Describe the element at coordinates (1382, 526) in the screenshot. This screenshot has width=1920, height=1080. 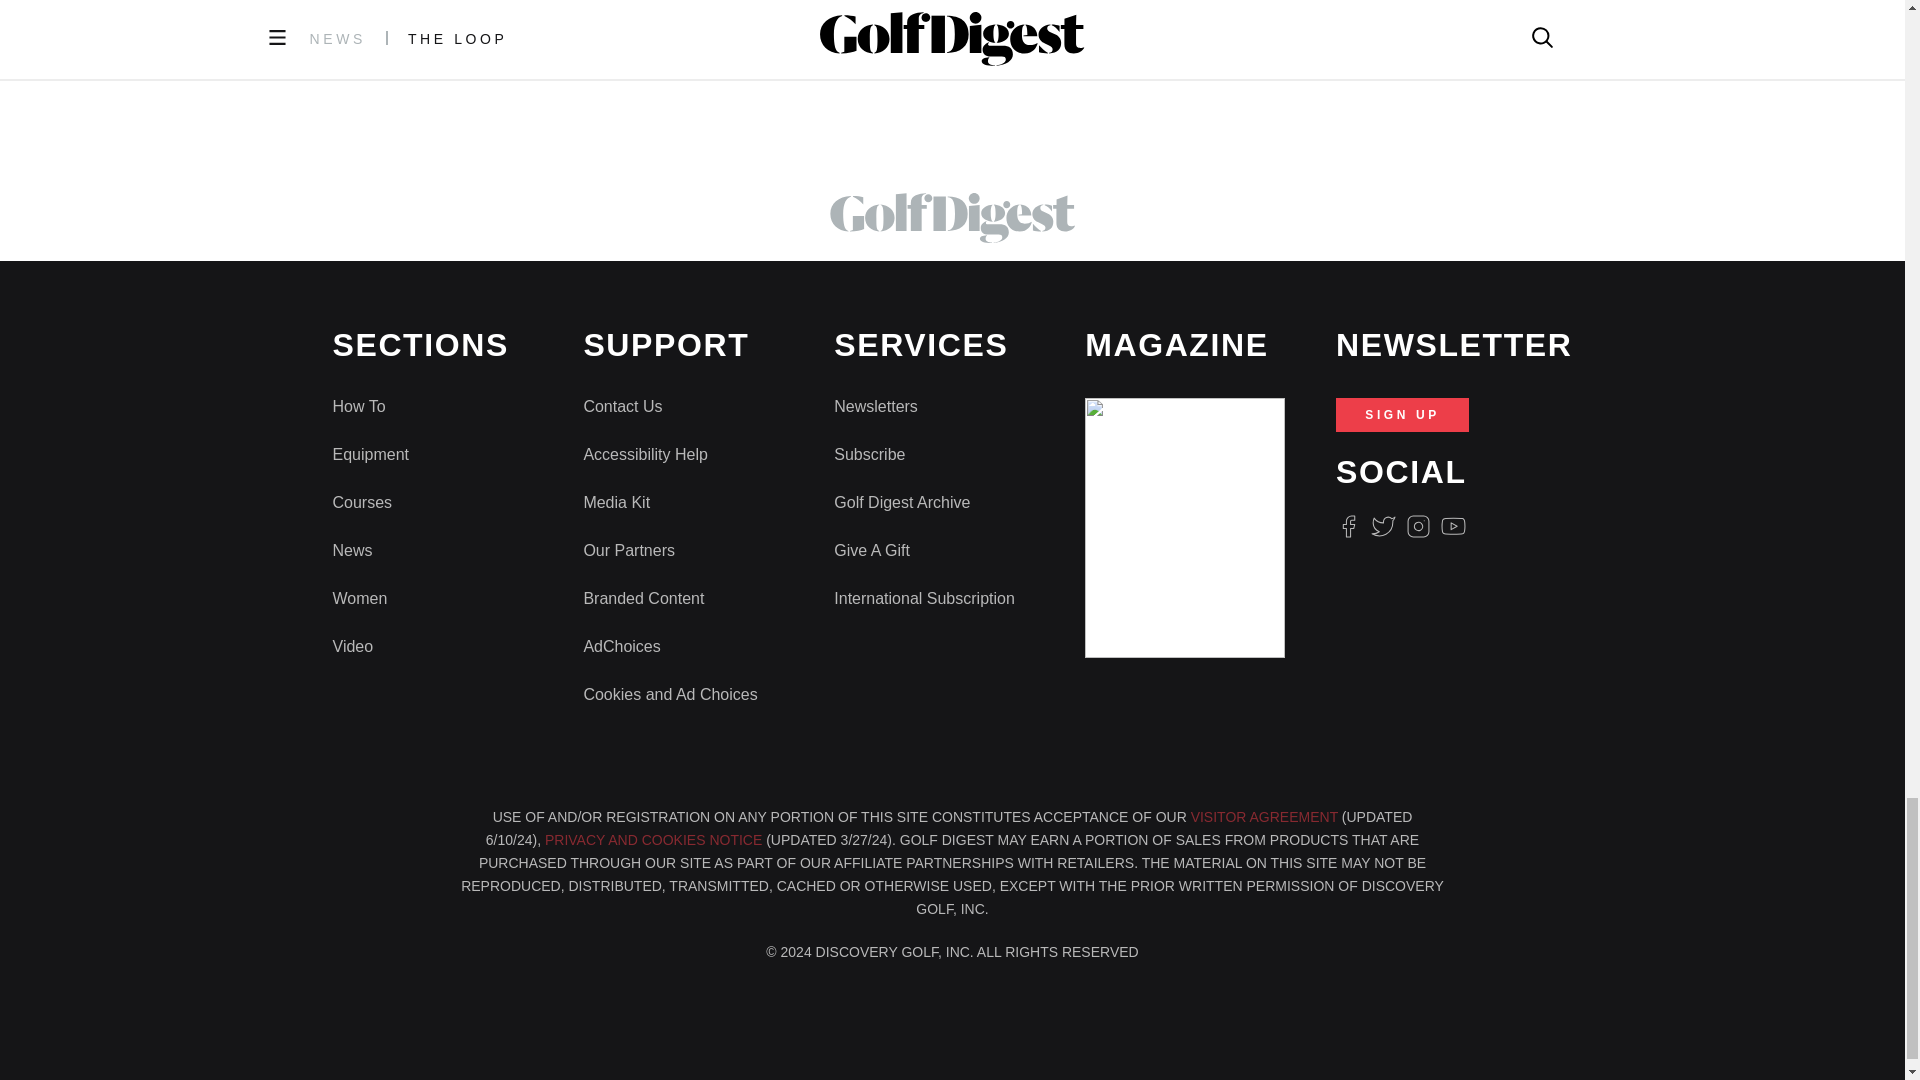
I see `Twitter Logo` at that location.